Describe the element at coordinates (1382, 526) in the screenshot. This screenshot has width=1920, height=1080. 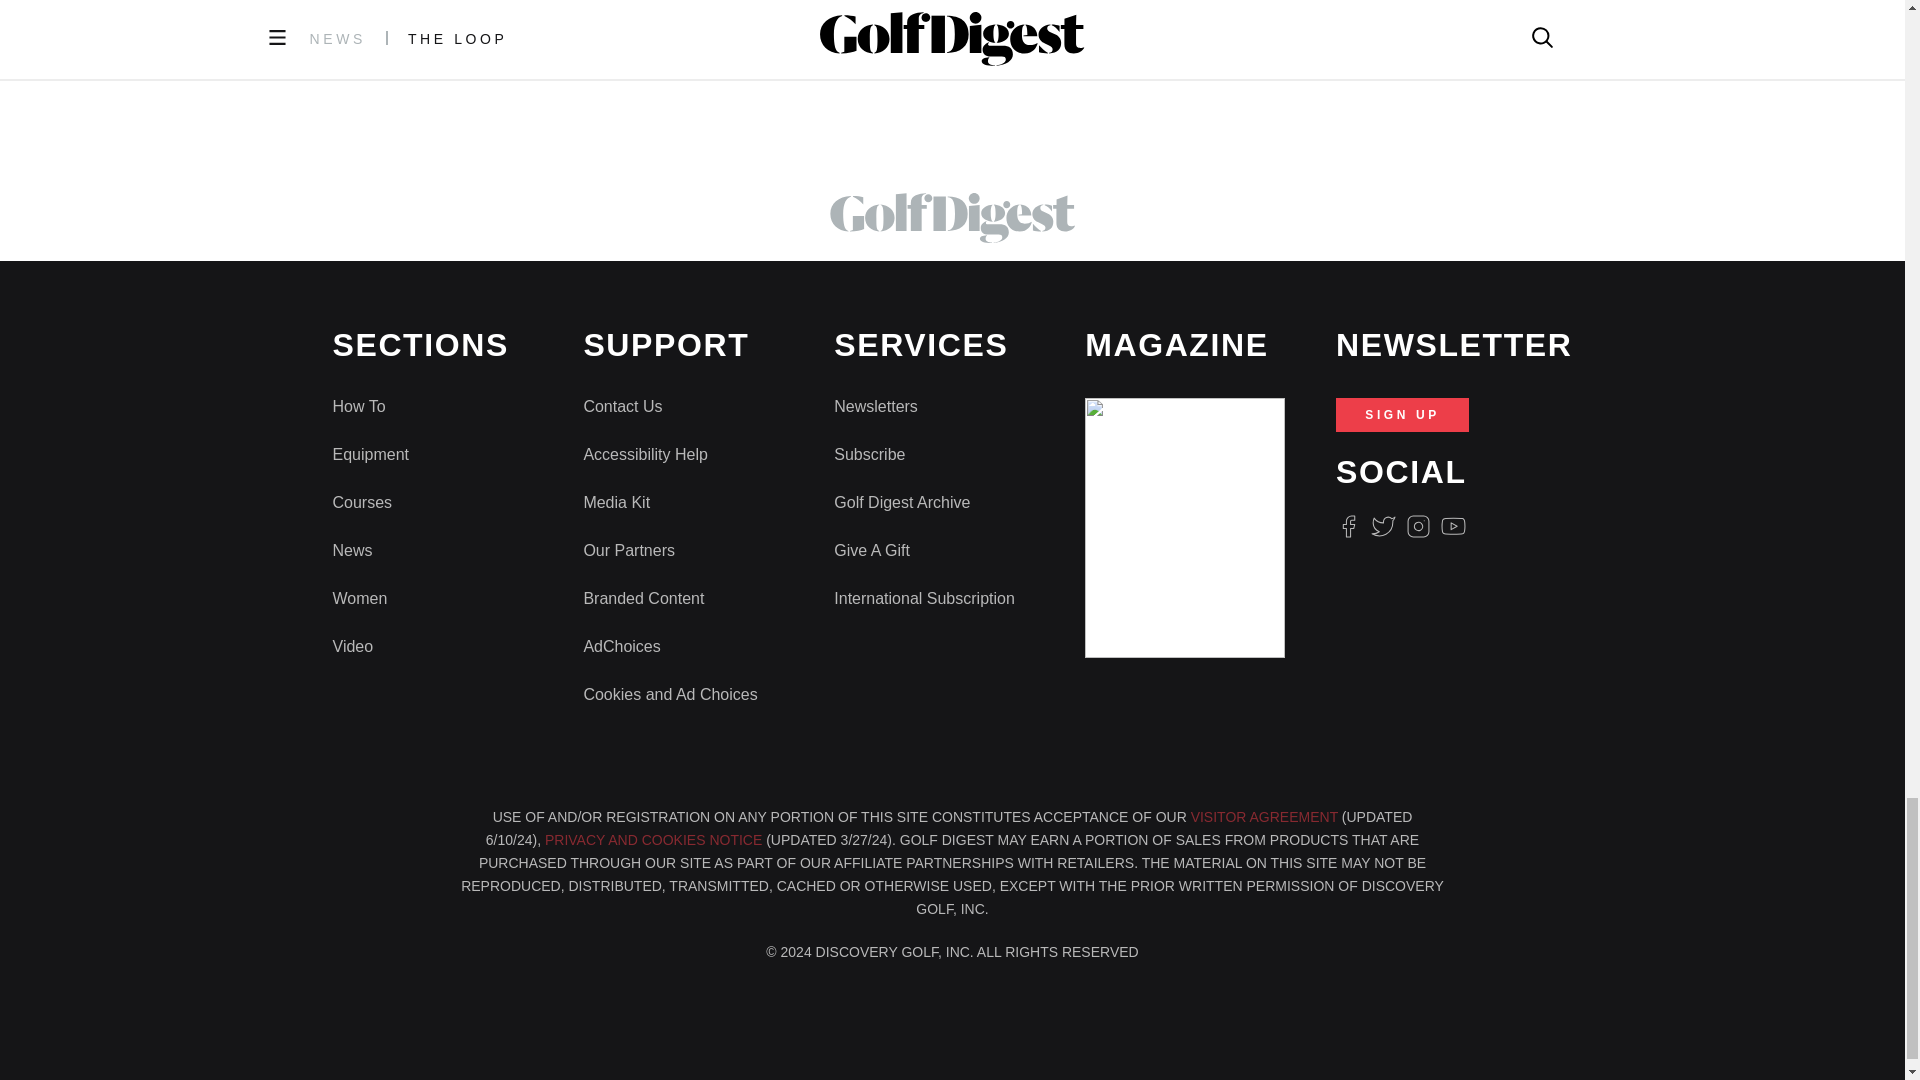
I see `Twitter Logo` at that location.